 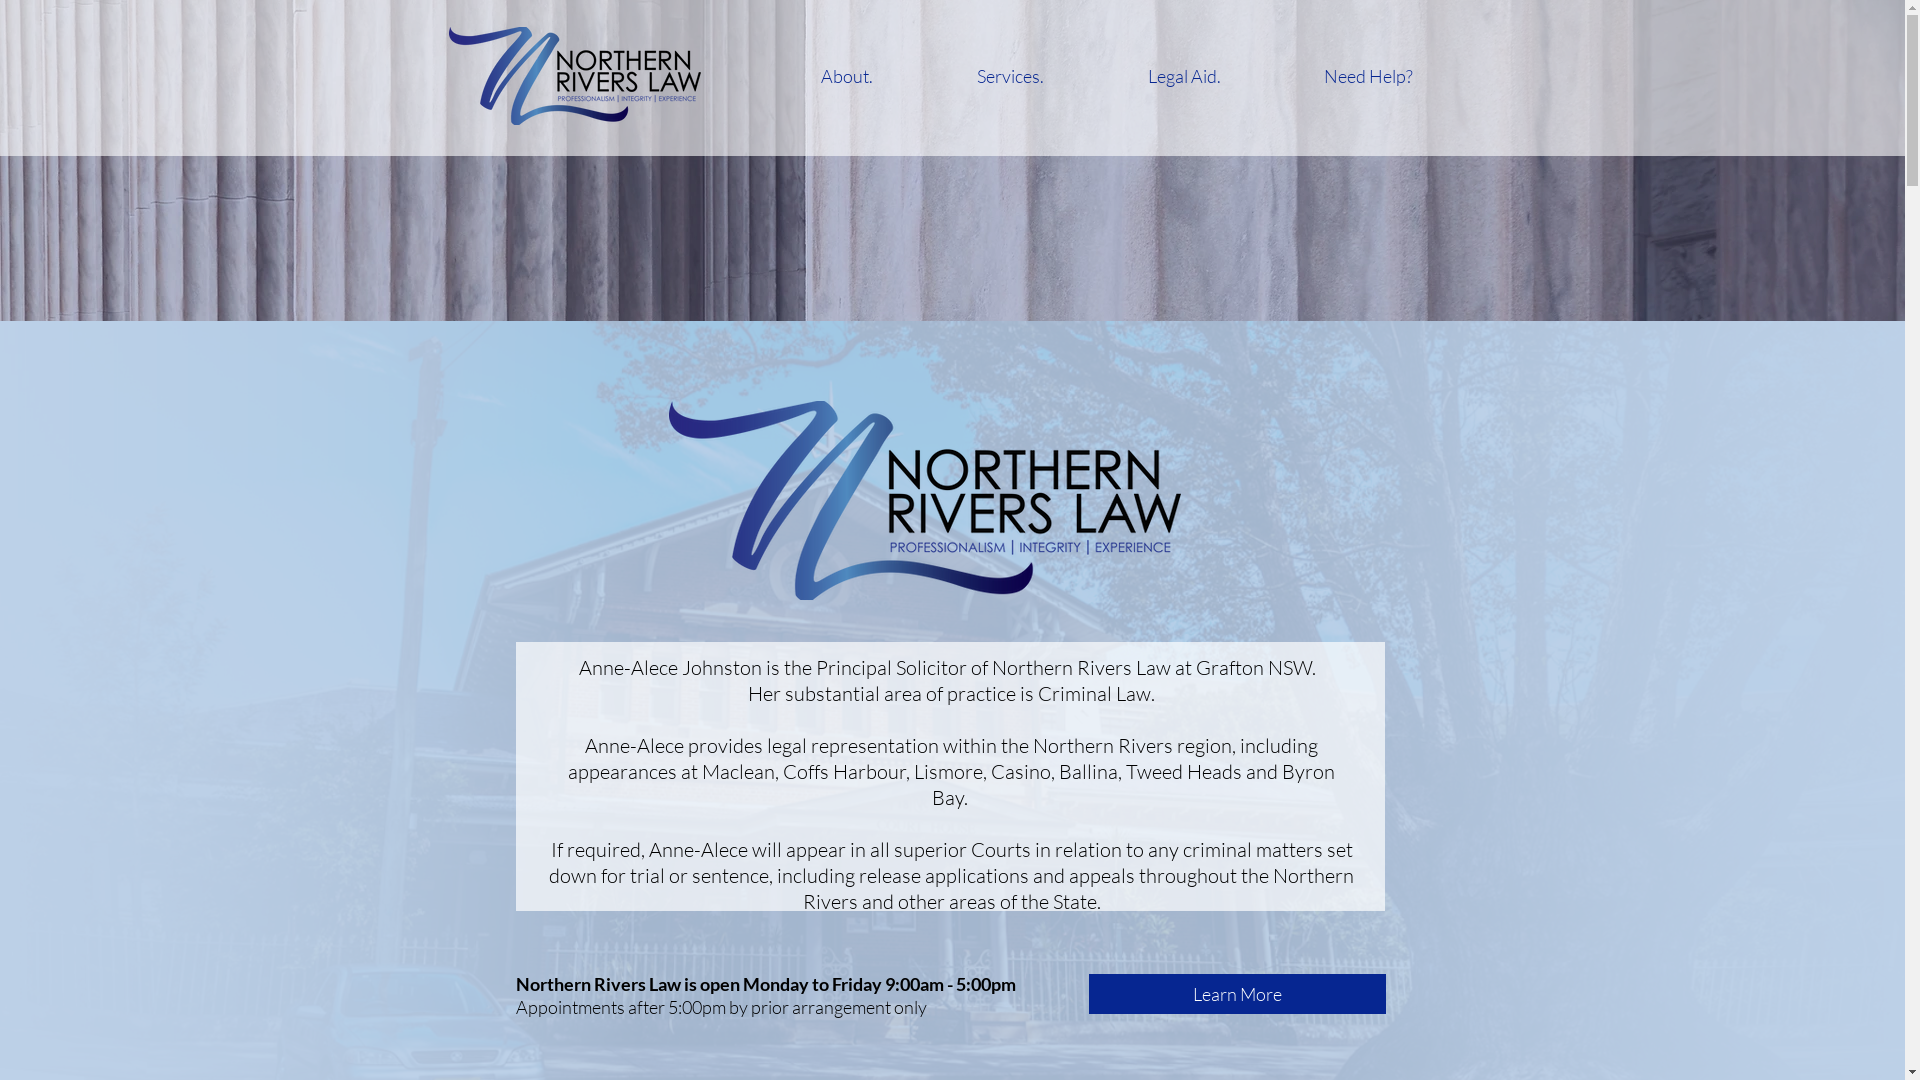 What do you see at coordinates (1184, 76) in the screenshot?
I see `Legal Aid.` at bounding box center [1184, 76].